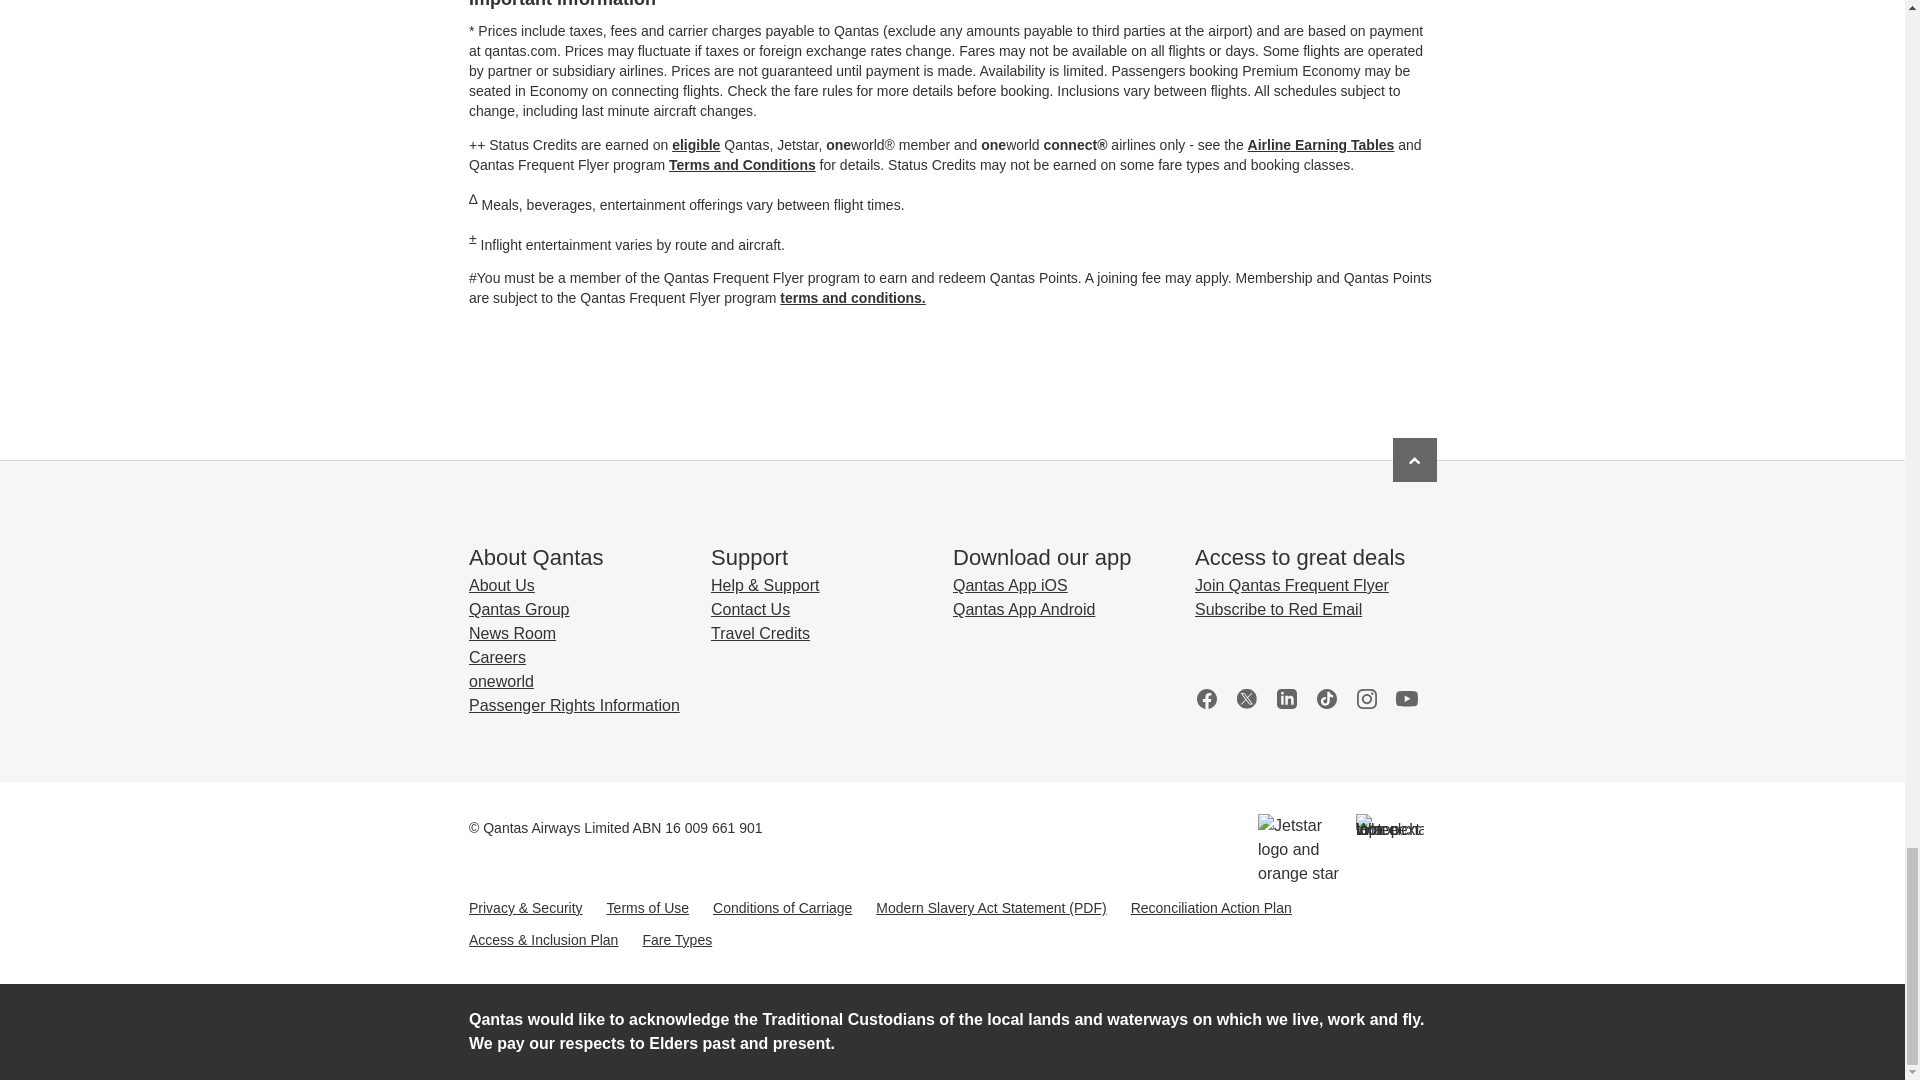 The height and width of the screenshot is (1080, 1920). Describe the element at coordinates (696, 145) in the screenshot. I see `eligible` at that location.